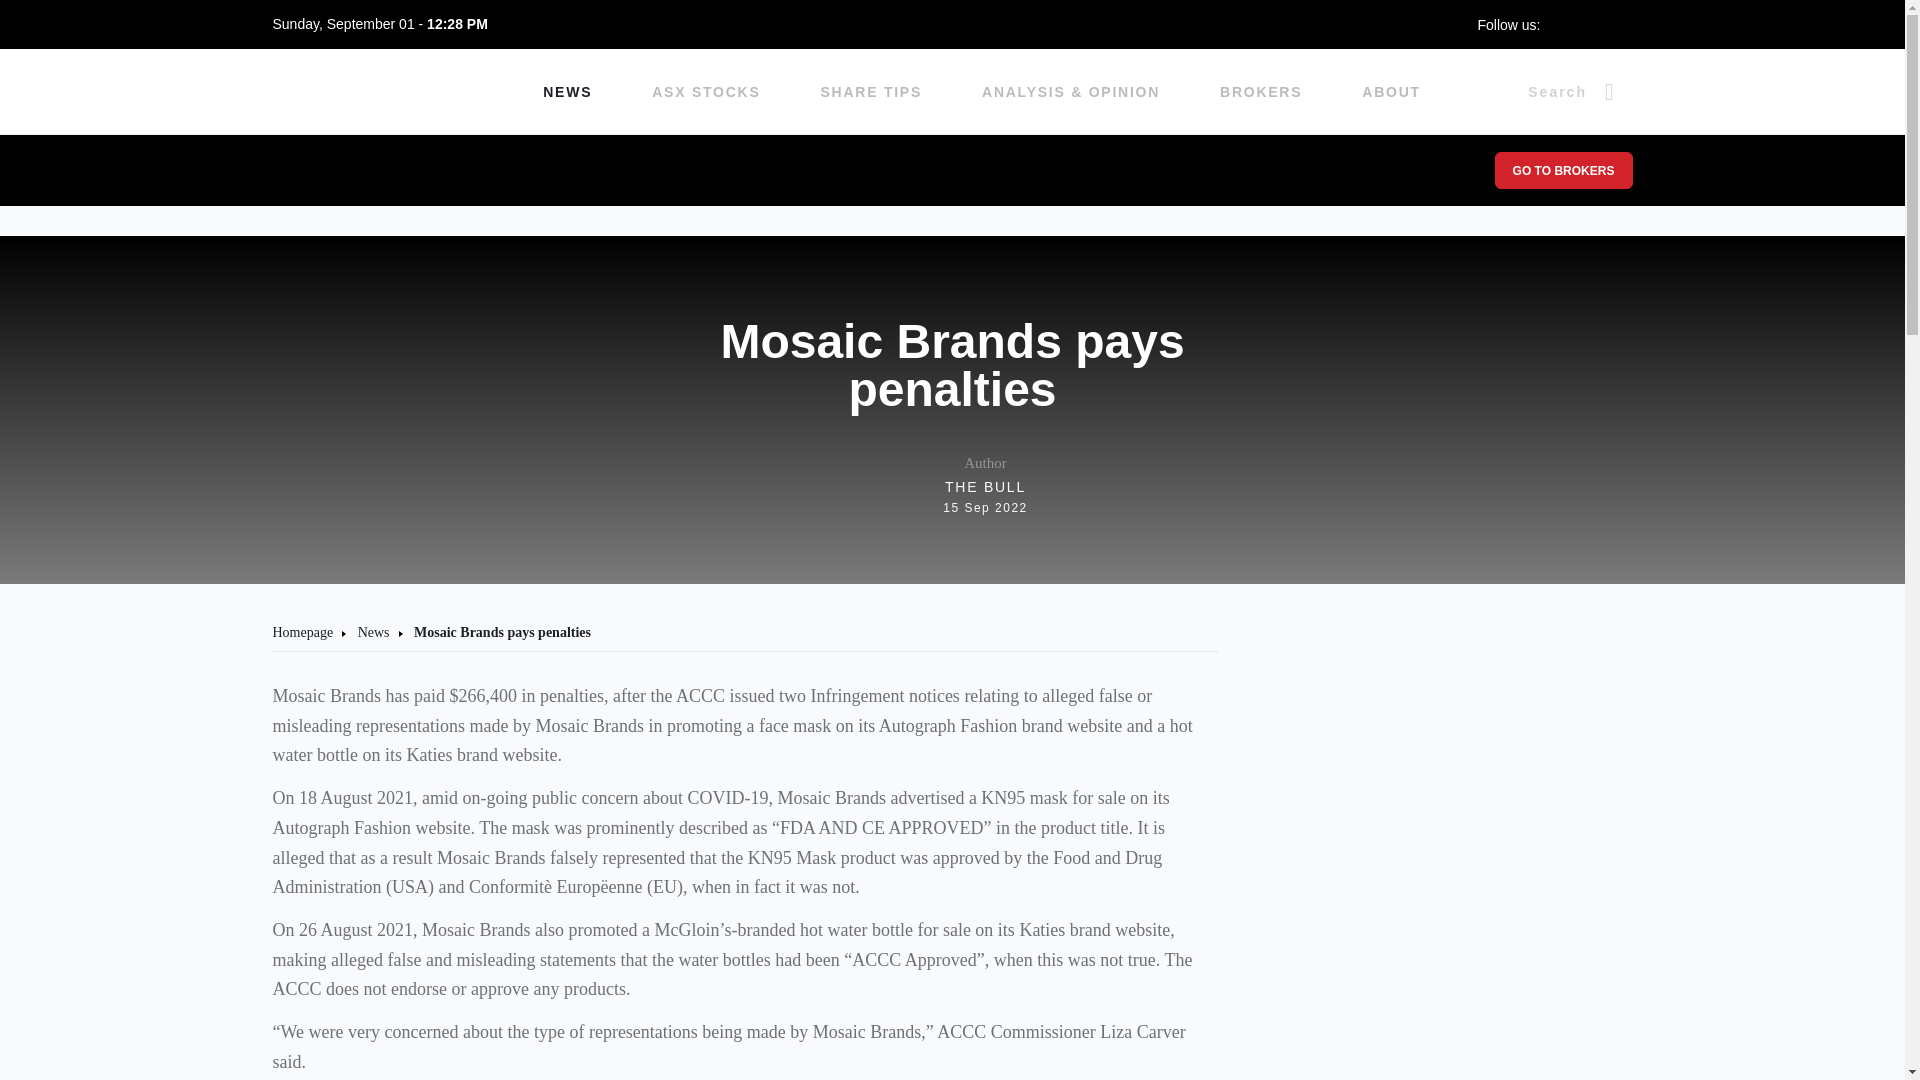 The image size is (1920, 1080). Describe the element at coordinates (706, 92) in the screenshot. I see `GO TO BROKERS` at that location.